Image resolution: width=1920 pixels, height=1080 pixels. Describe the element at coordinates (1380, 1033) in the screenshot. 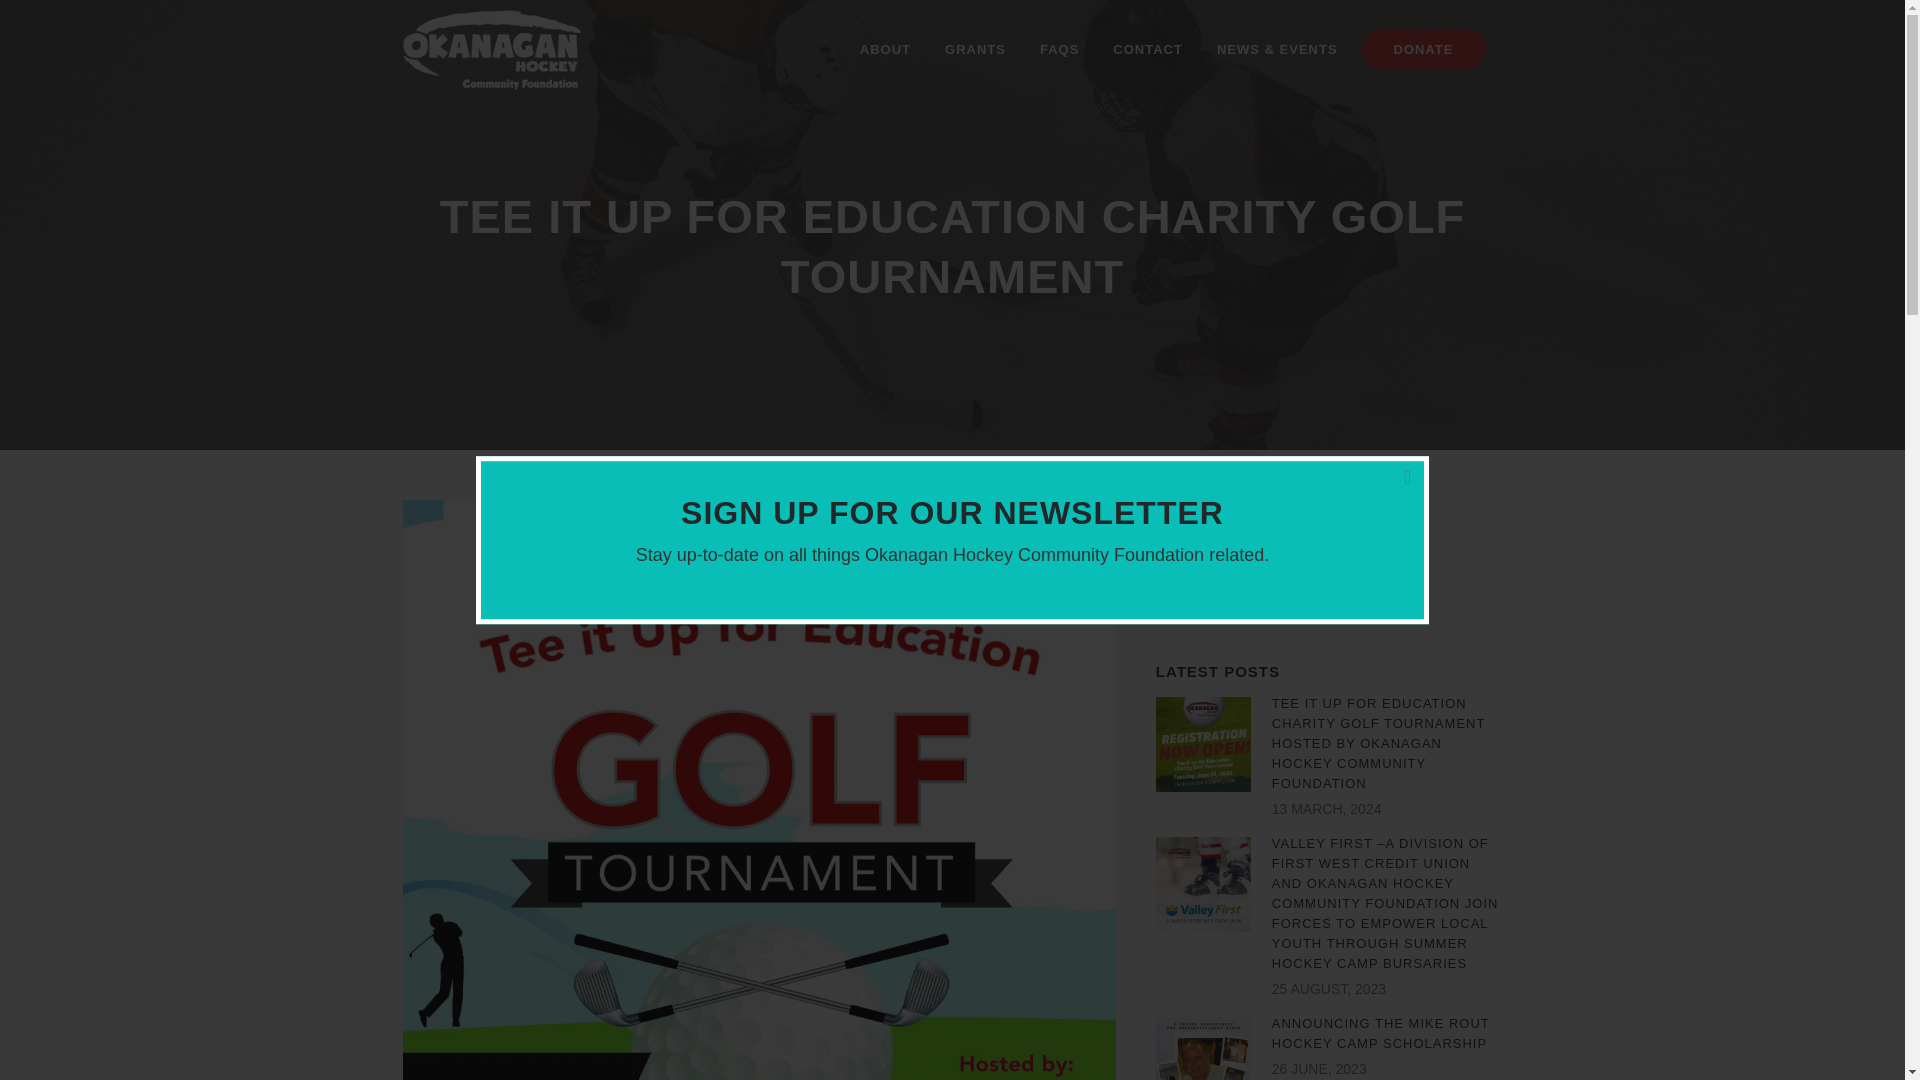

I see `ANNOUNCING THE MIKE ROUT HOCKEY CAMP SCHOLARSHIP` at that location.